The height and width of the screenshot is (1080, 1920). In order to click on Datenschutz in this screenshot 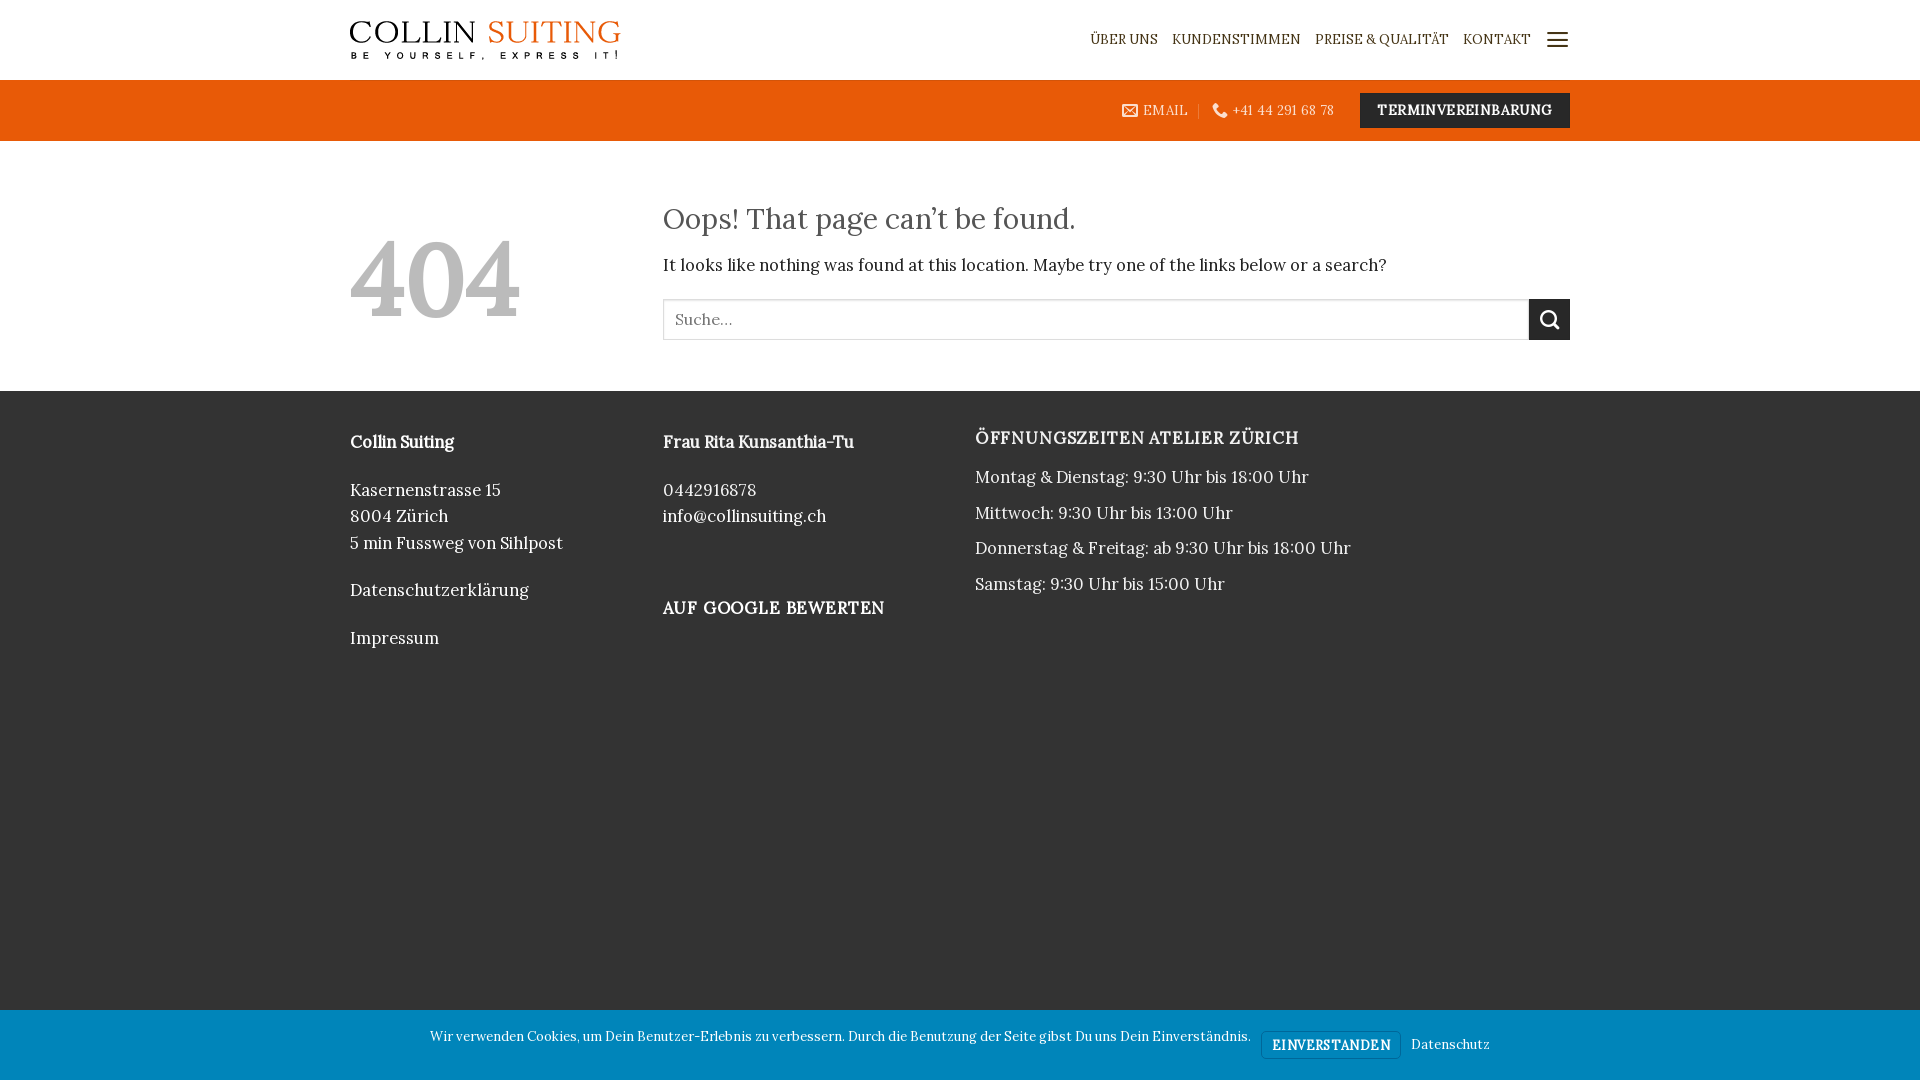, I will do `click(1450, 1044)`.